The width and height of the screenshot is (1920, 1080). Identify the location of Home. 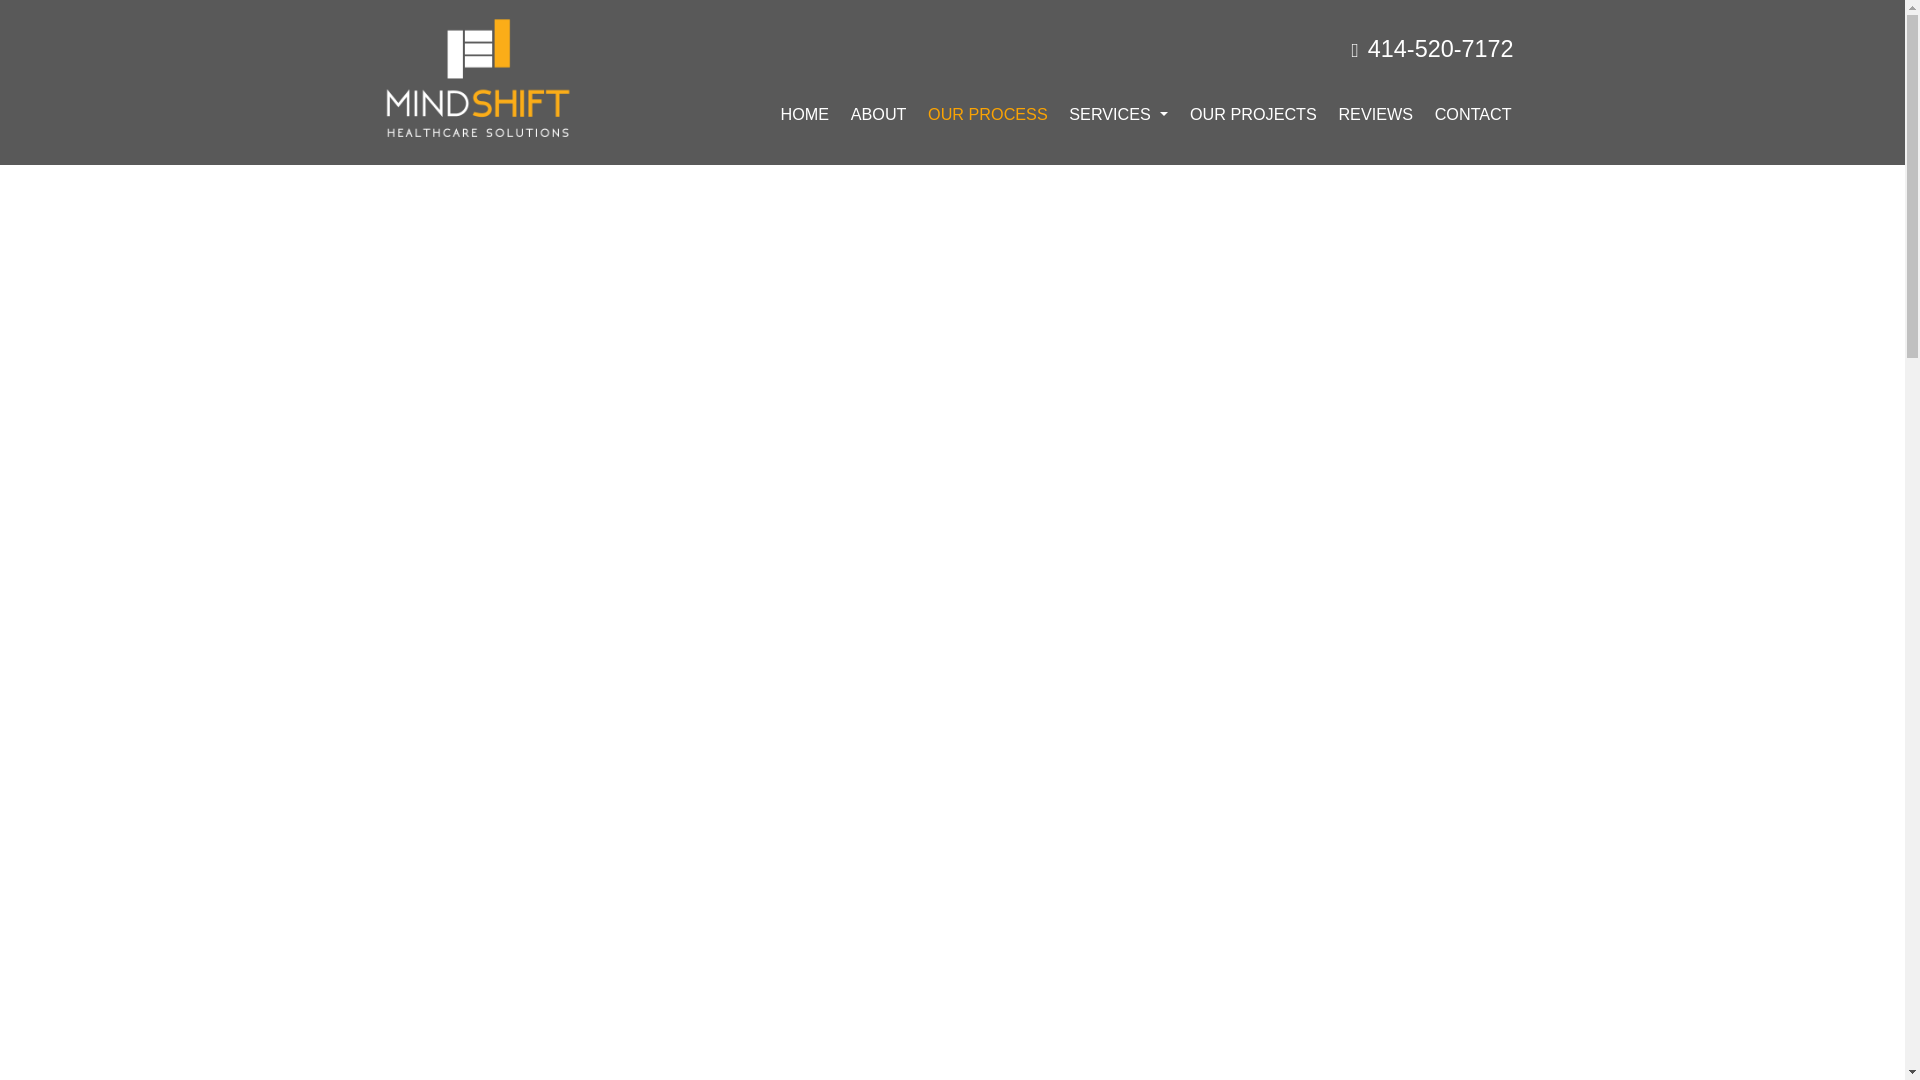
(804, 114).